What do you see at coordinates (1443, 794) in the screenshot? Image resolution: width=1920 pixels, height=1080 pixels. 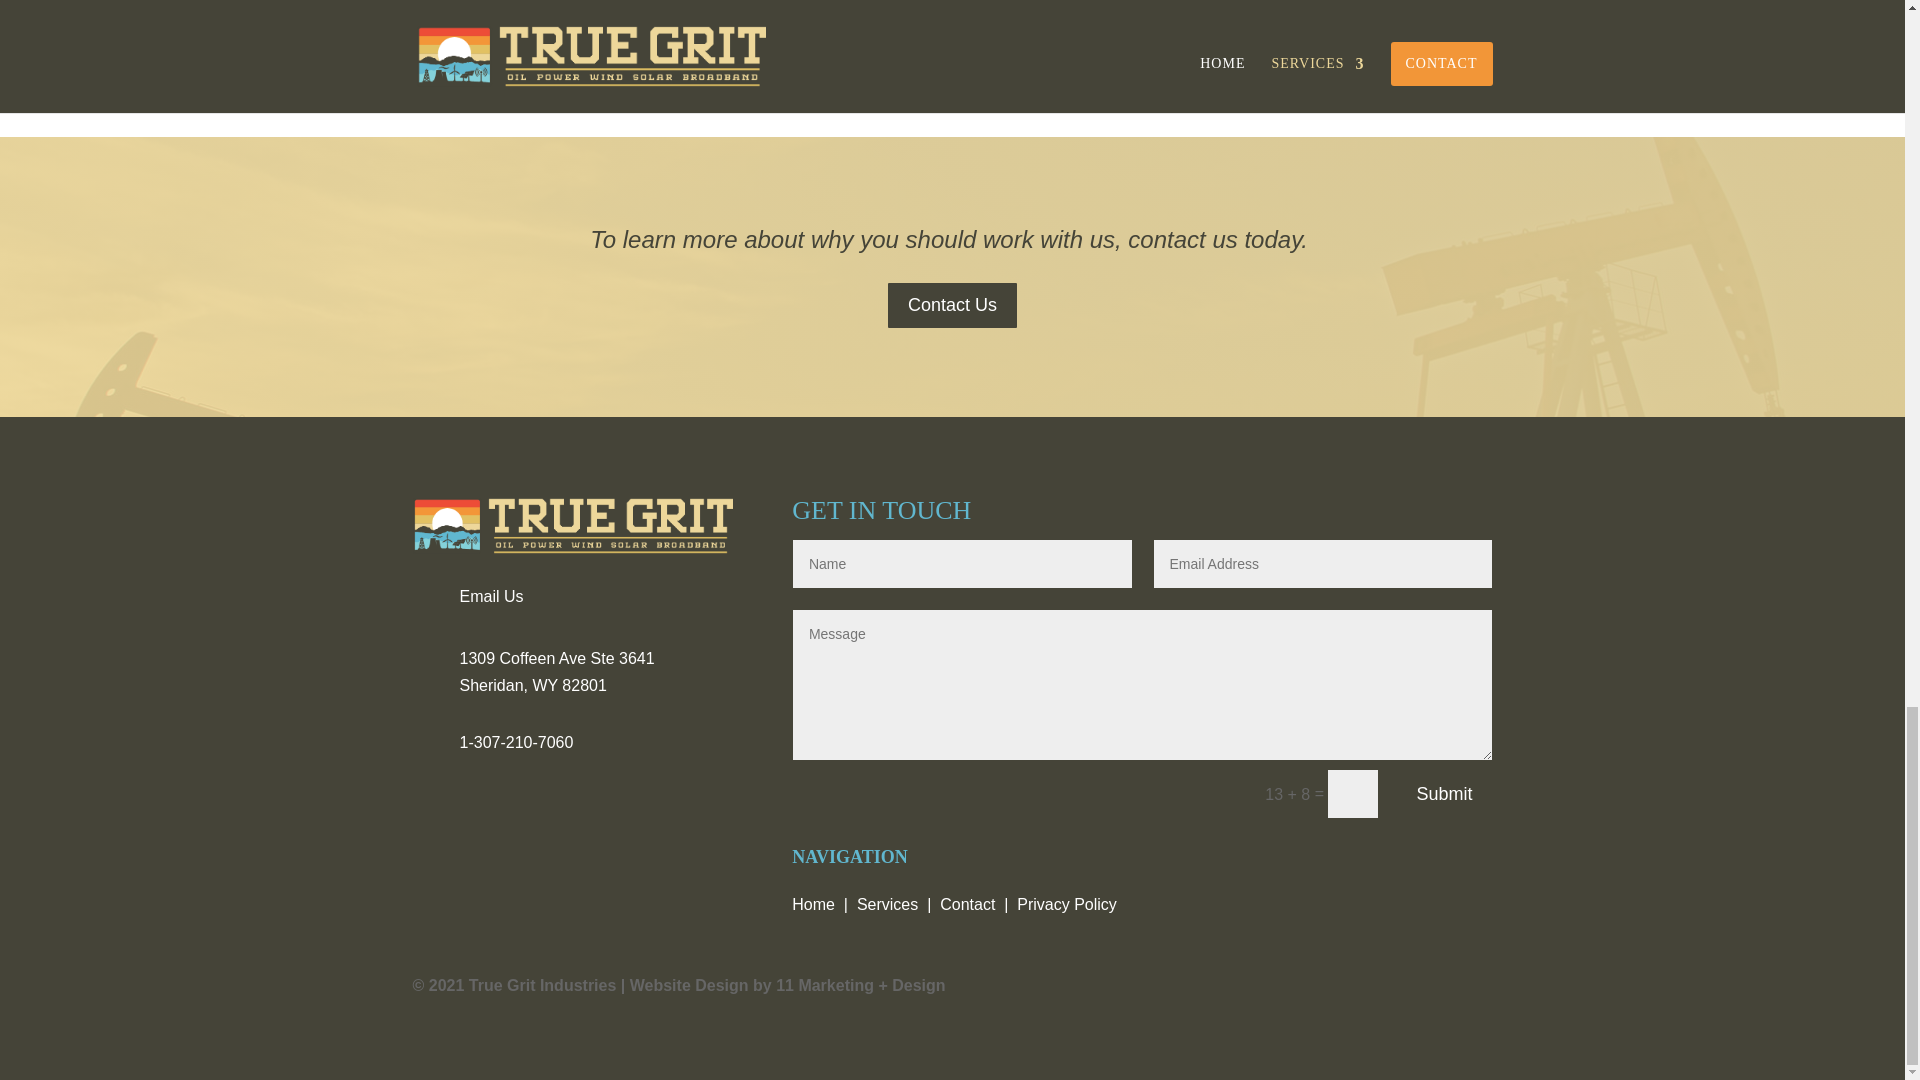 I see `Submit` at bounding box center [1443, 794].